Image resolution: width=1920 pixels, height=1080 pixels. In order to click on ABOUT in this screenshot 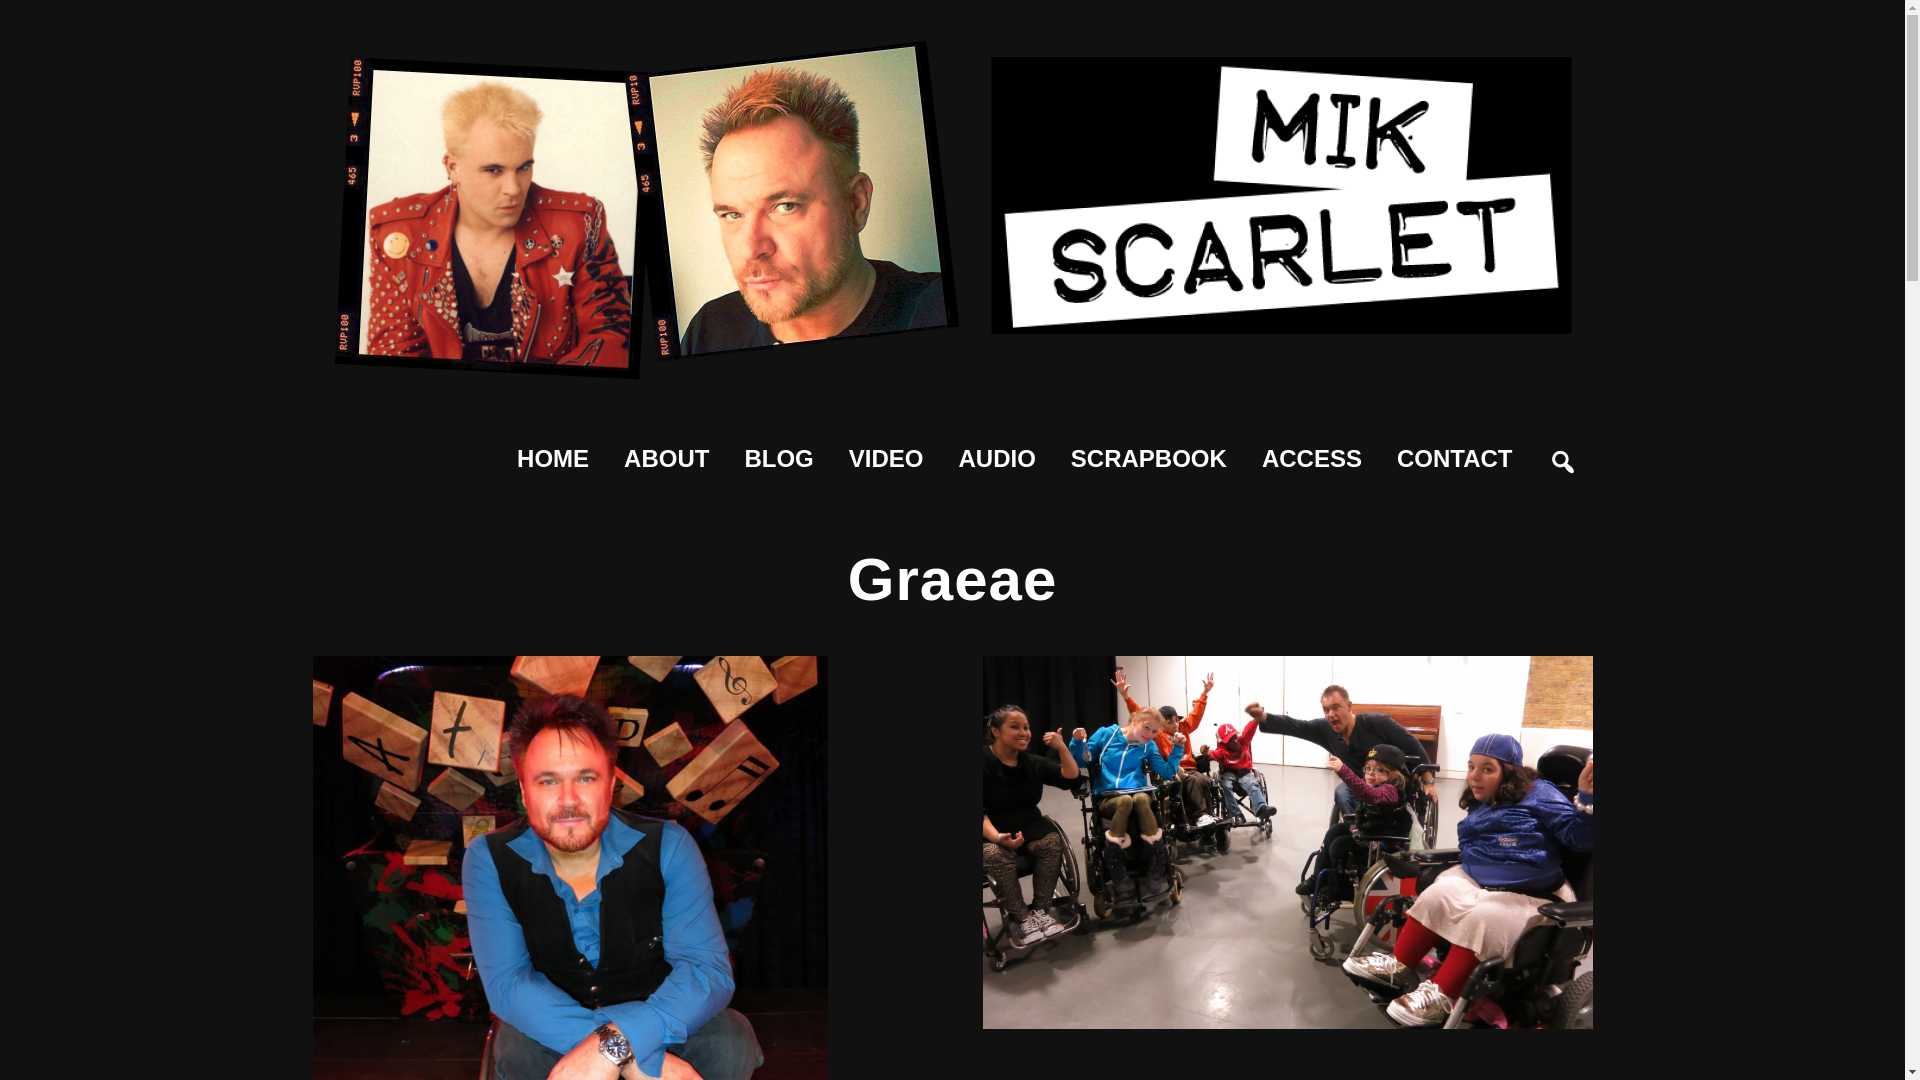, I will do `click(666, 458)`.